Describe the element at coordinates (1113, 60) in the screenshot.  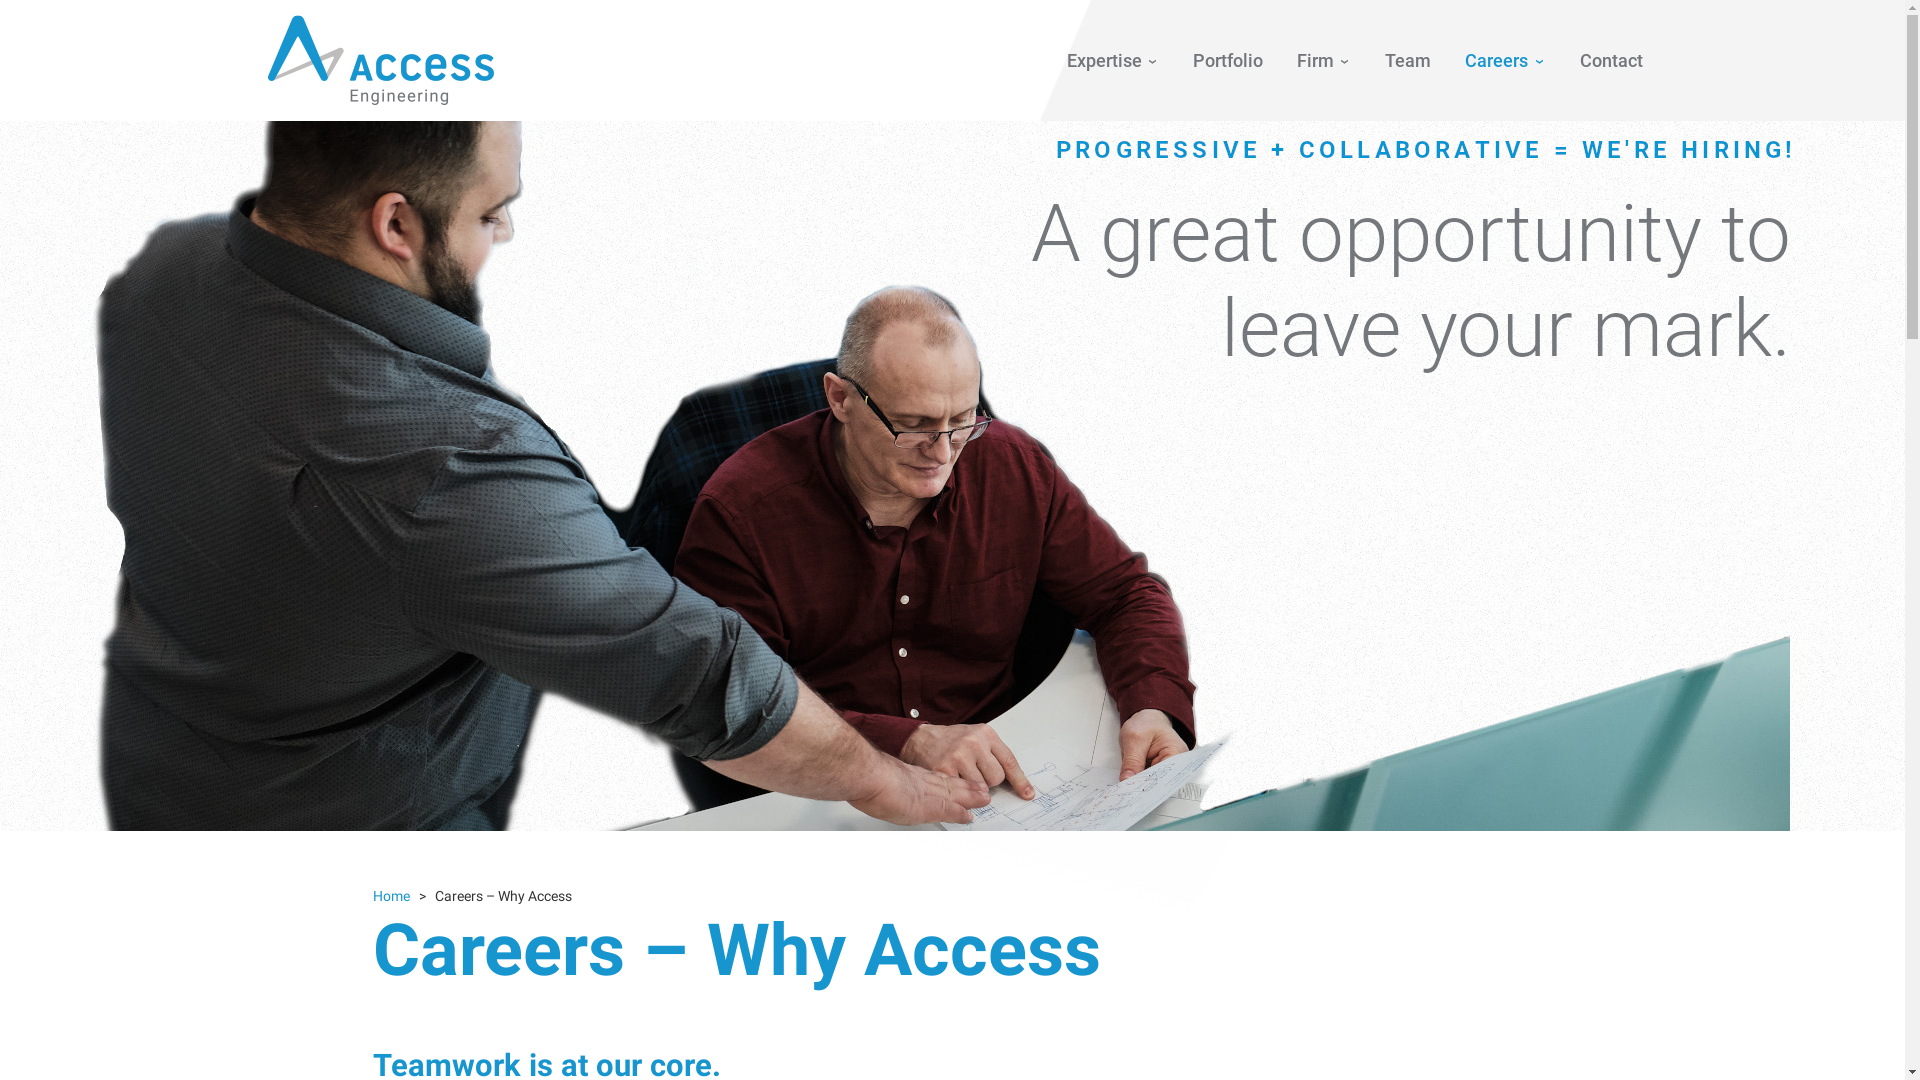
I see `Expertise` at that location.